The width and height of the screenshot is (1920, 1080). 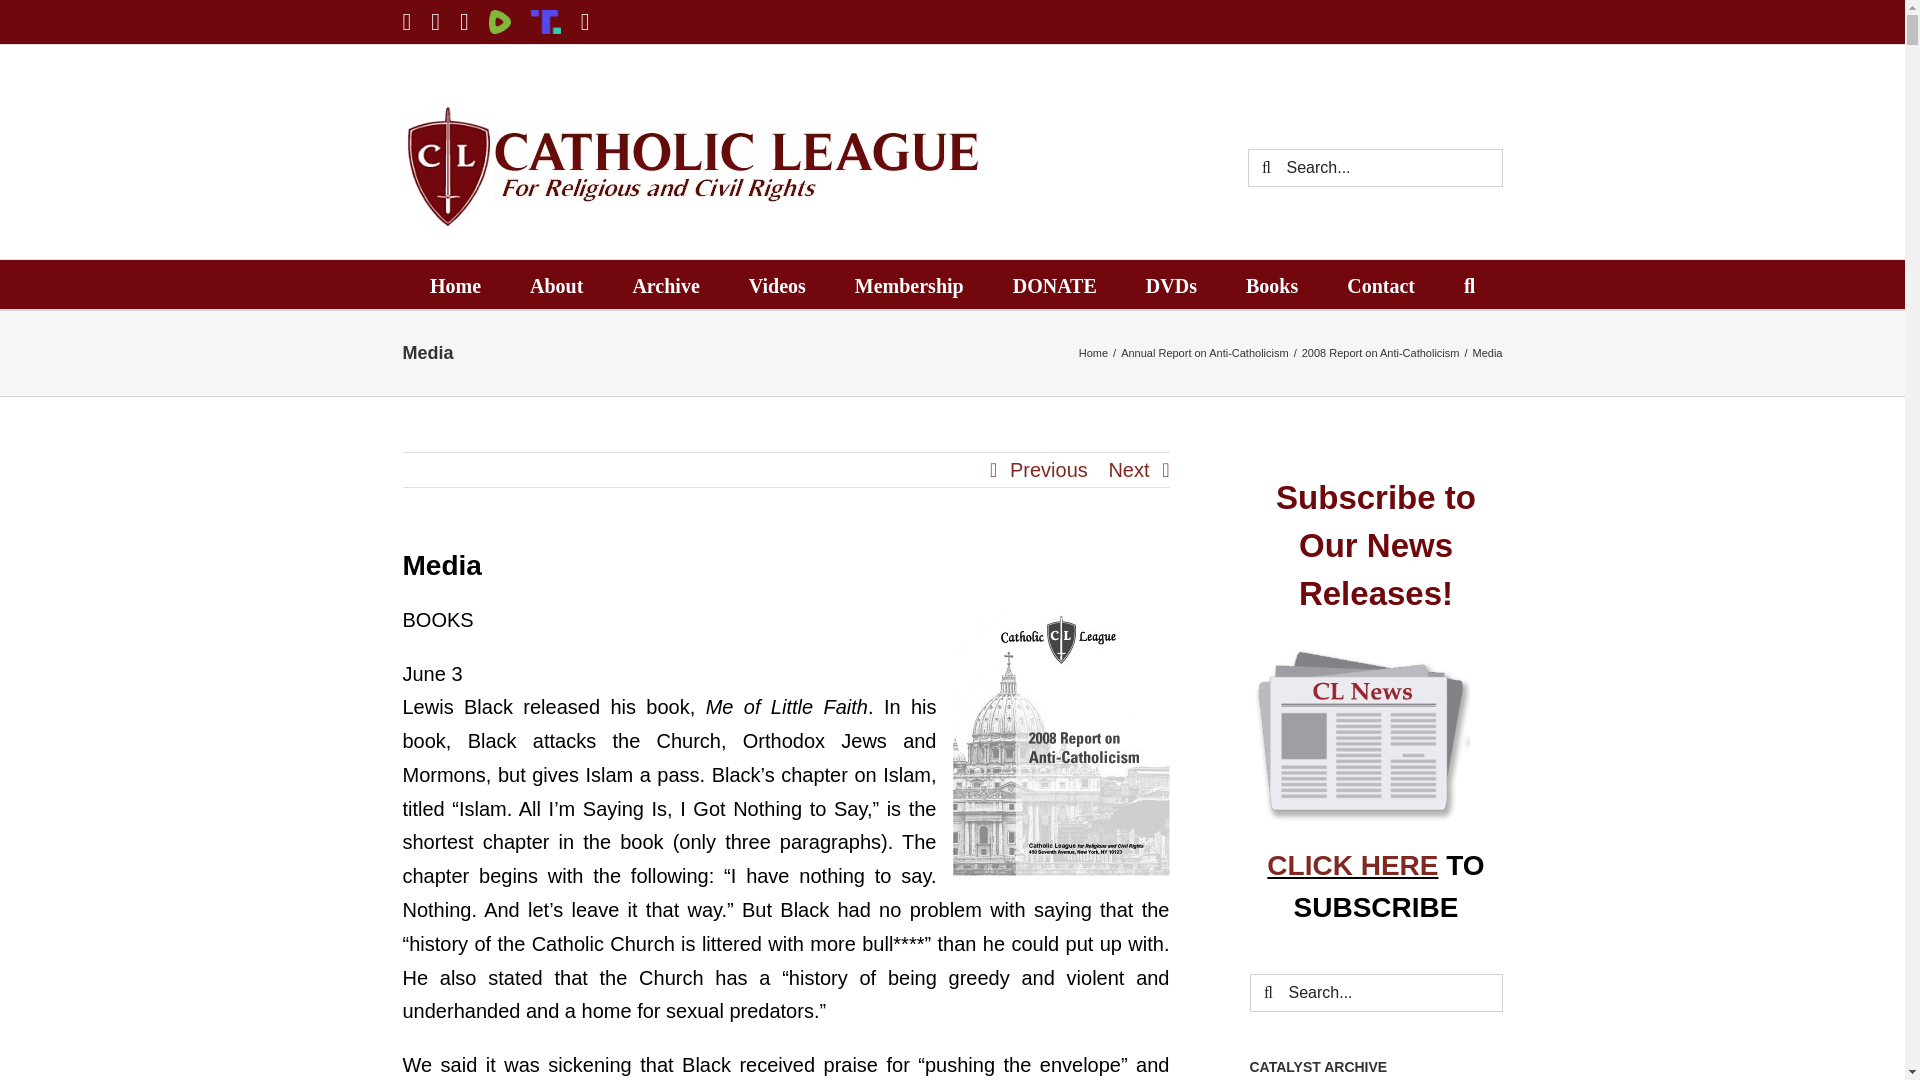 I want to click on Rumble, so click(x=500, y=21).